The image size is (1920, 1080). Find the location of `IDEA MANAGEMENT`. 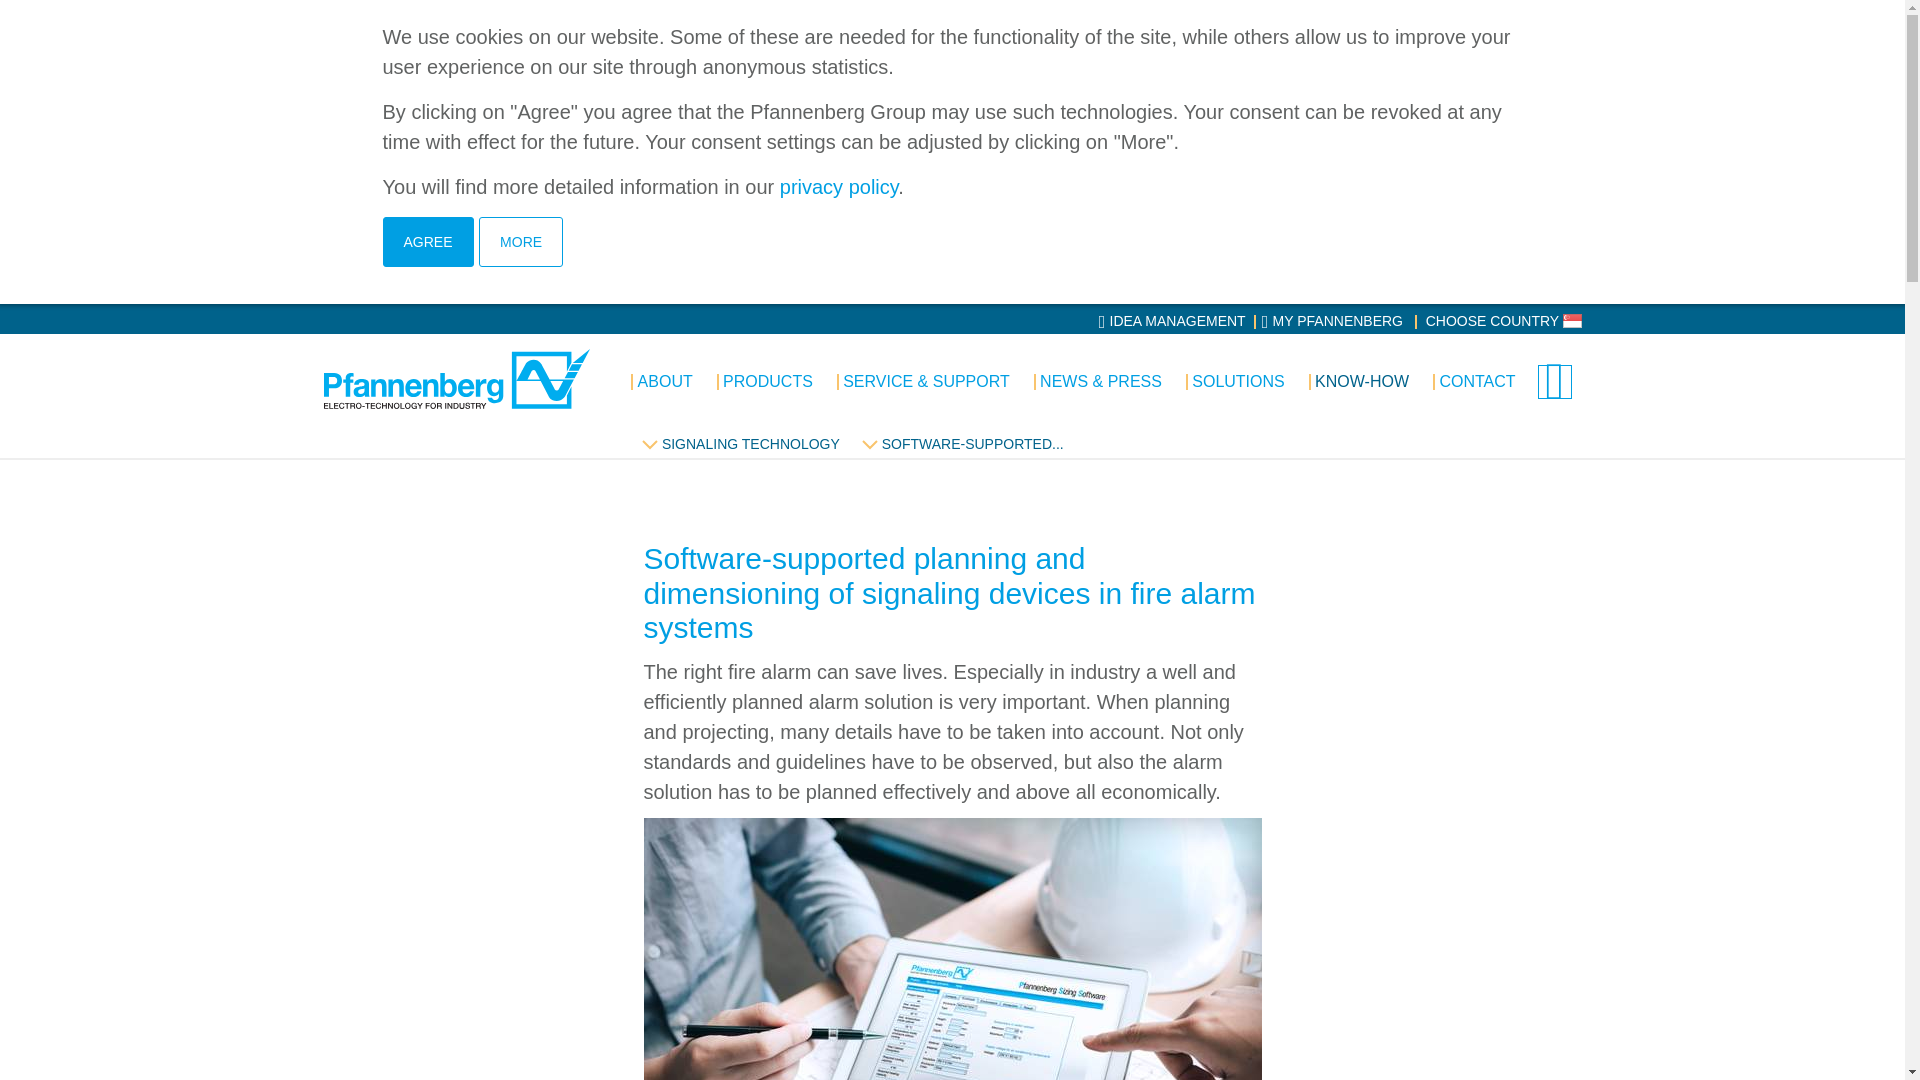

IDEA MANAGEMENT is located at coordinates (1172, 321).